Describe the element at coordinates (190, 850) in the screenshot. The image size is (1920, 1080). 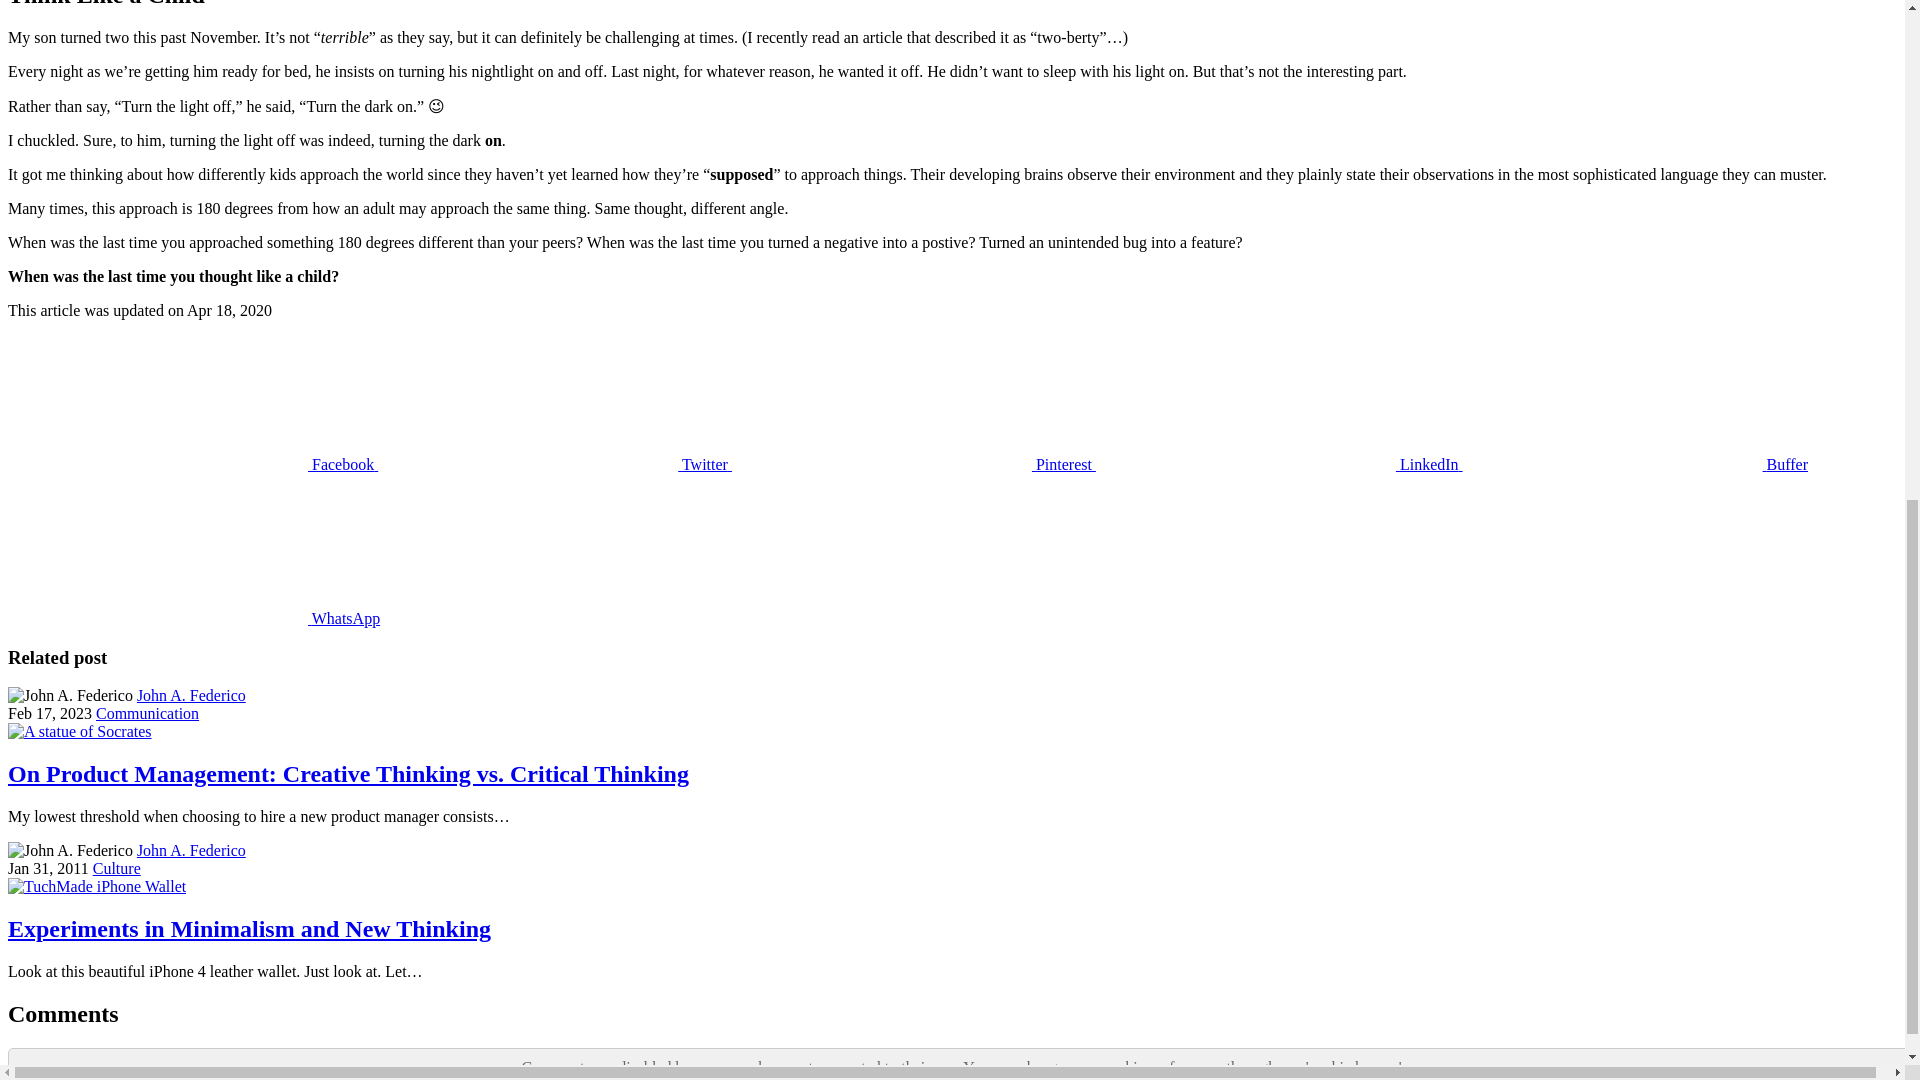
I see `John A. Federico` at that location.